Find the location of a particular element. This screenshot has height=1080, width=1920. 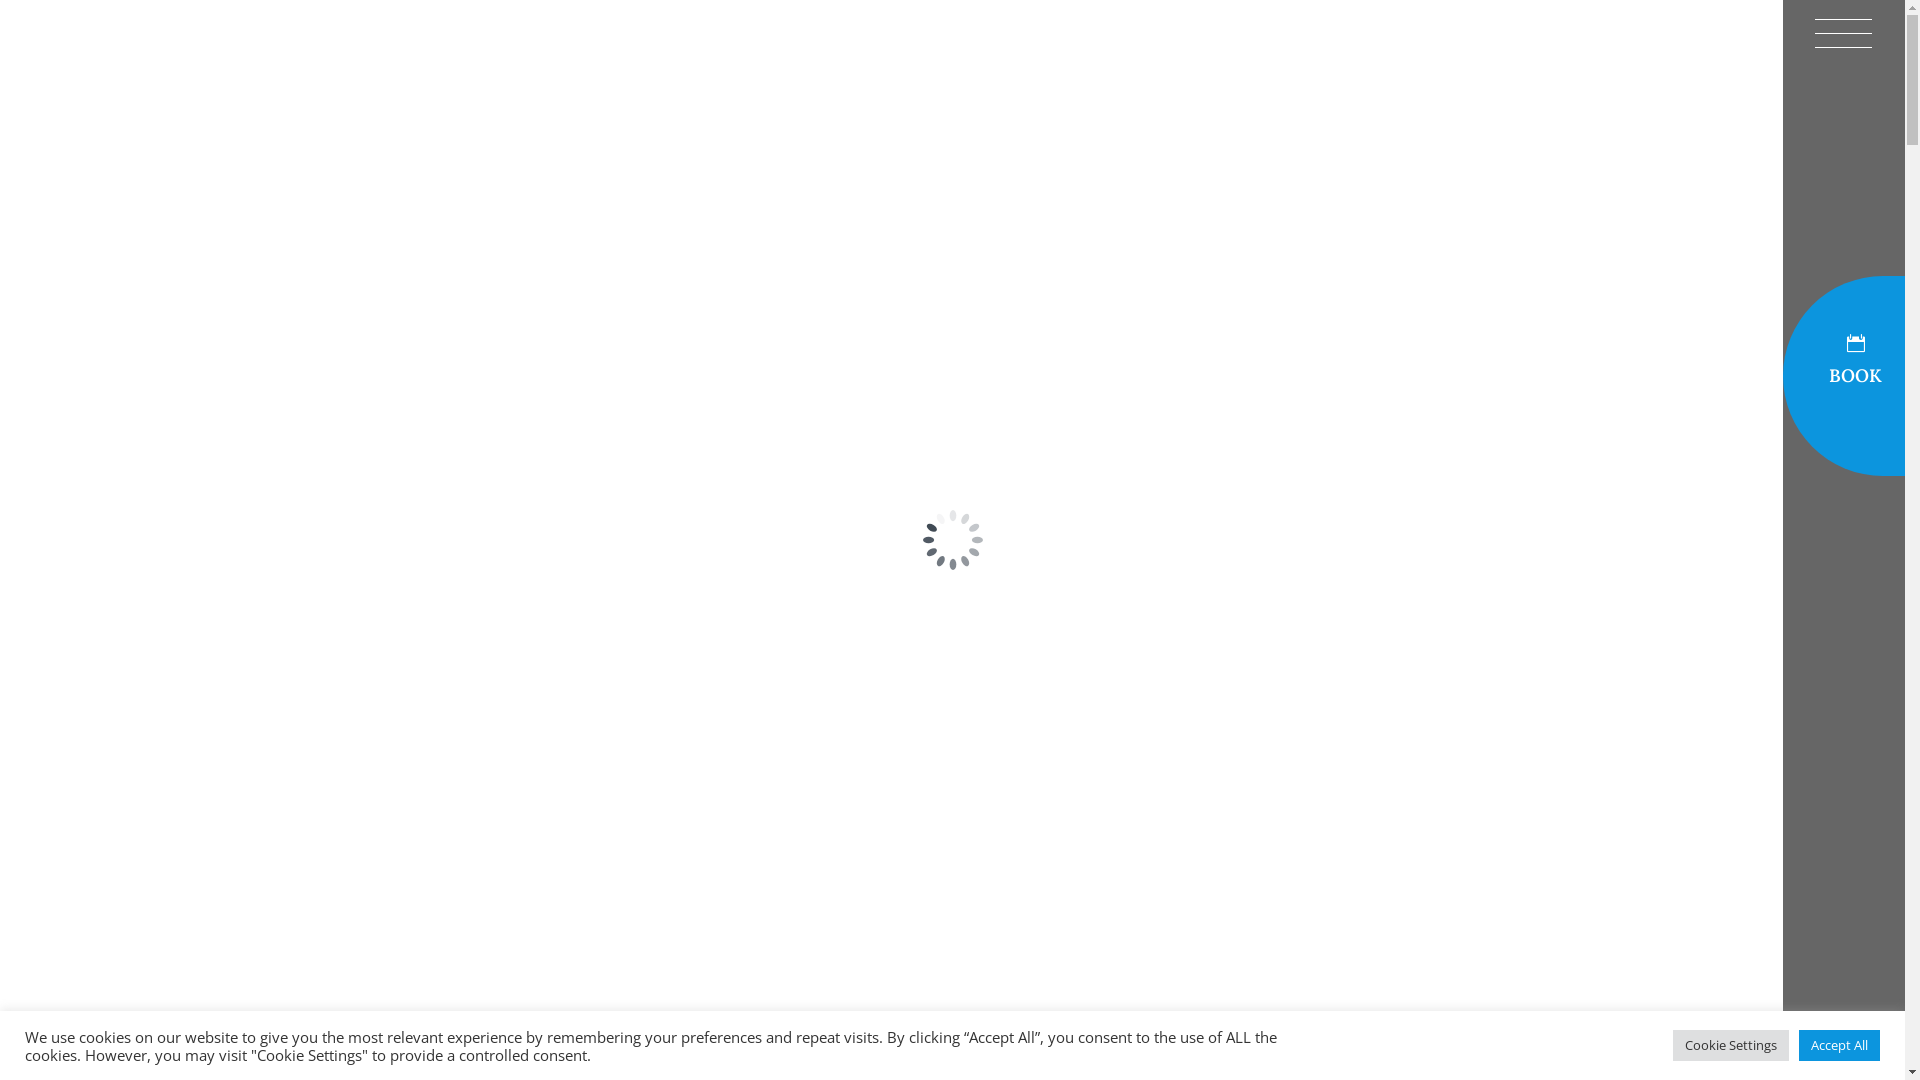

BOOK is located at coordinates (1844, 376).